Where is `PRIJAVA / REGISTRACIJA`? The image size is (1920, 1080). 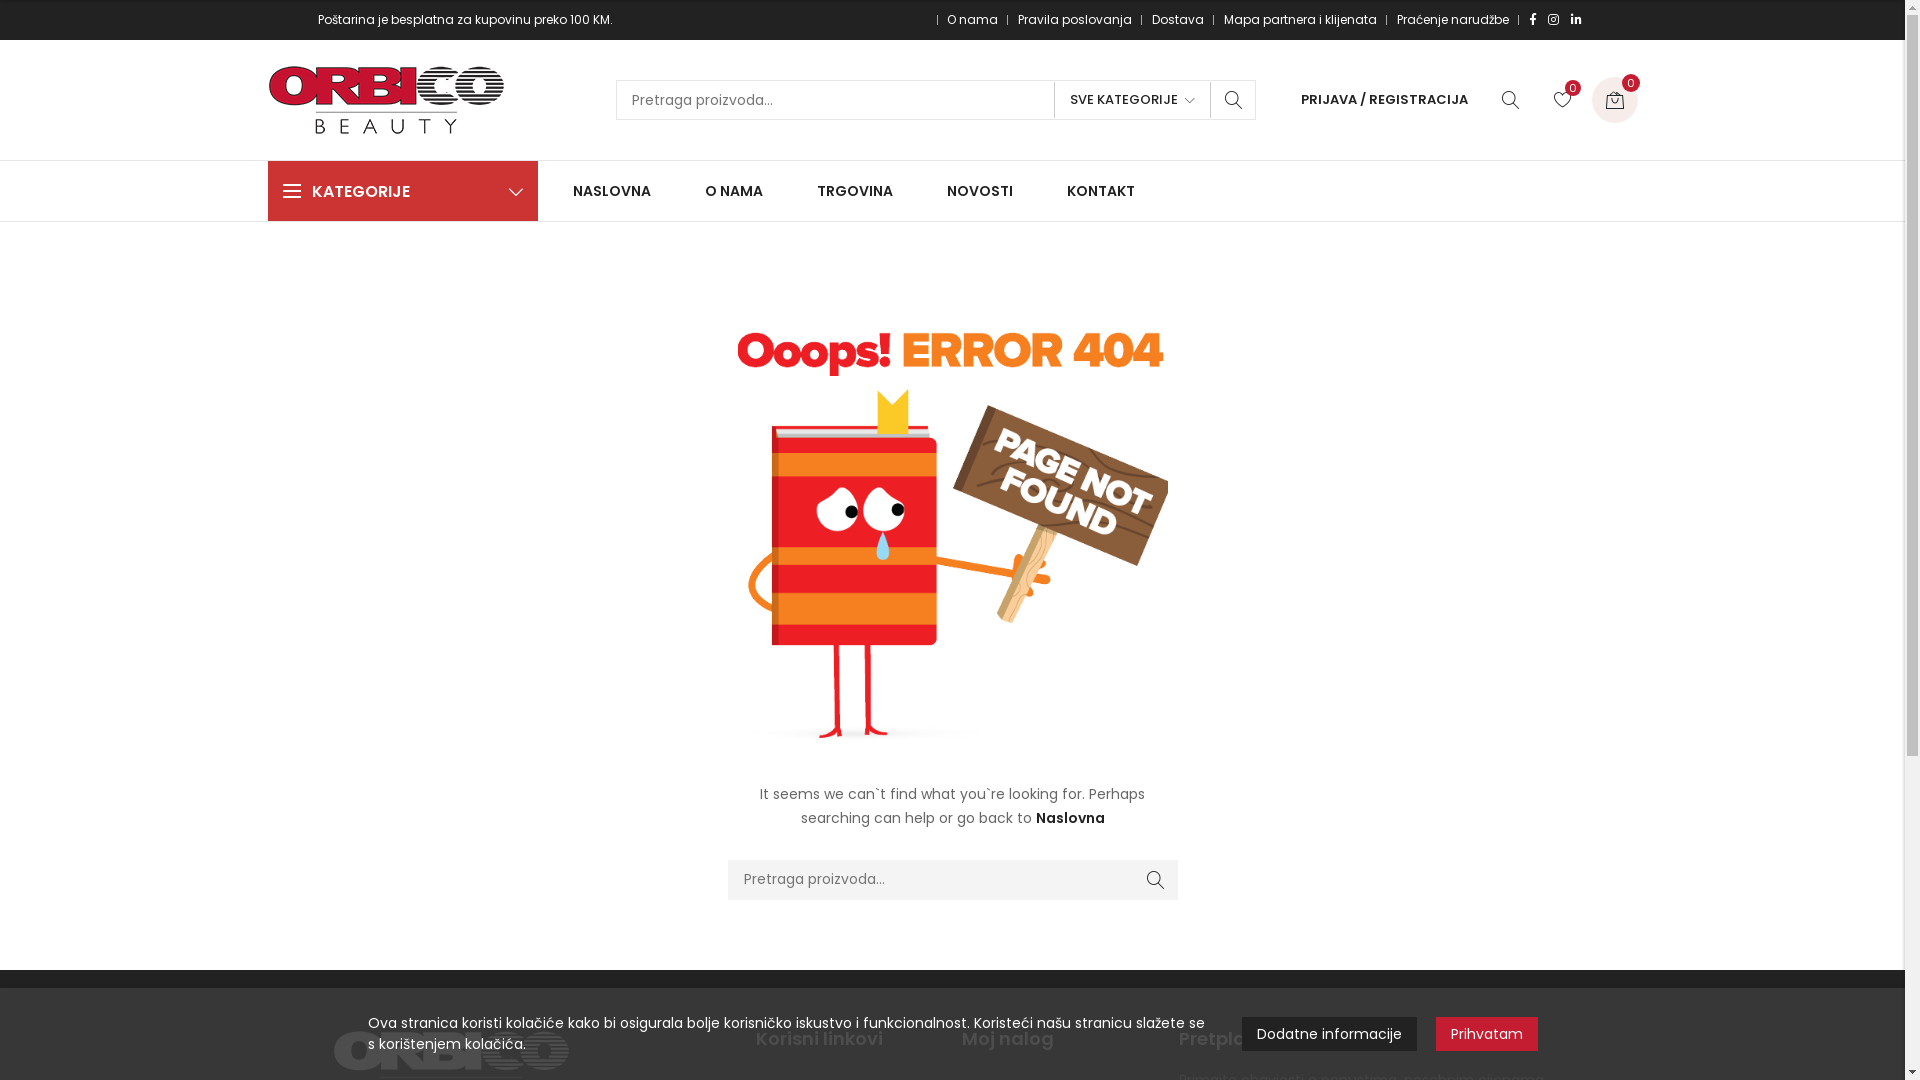
PRIJAVA / REGISTRACIJA is located at coordinates (1384, 100).